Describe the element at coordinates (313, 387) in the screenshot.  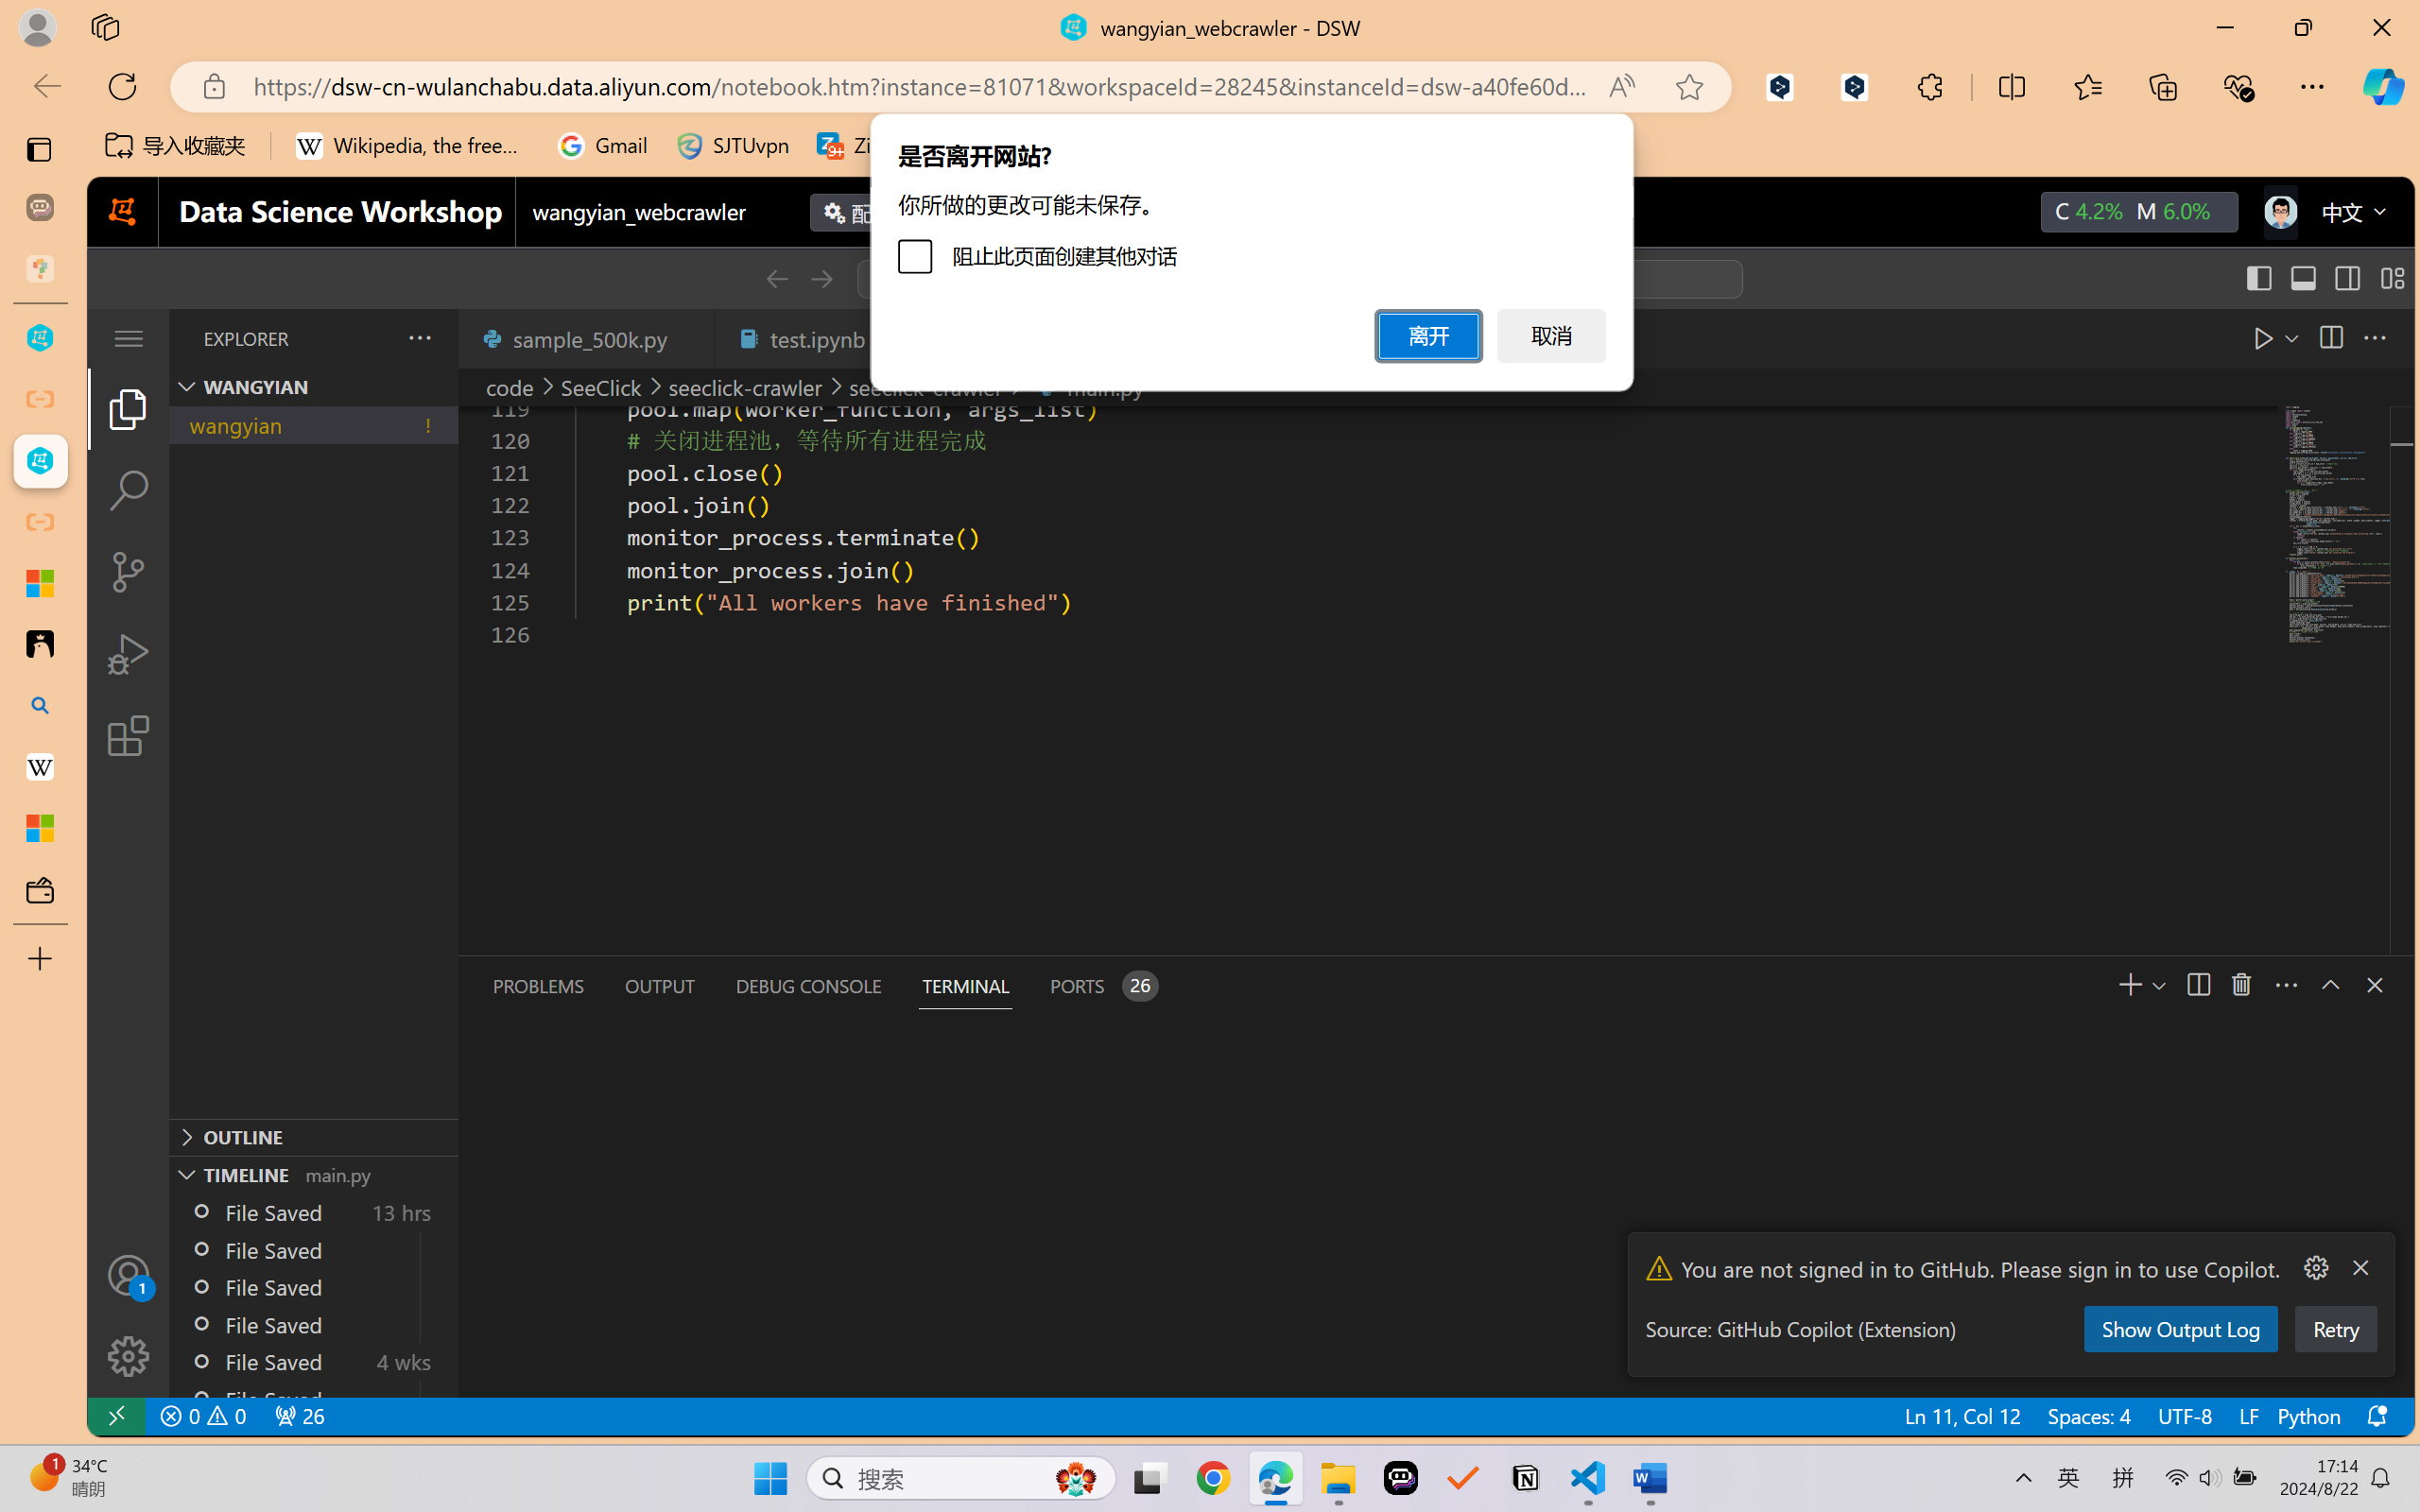
I see `Explorer Section: wangyian` at that location.